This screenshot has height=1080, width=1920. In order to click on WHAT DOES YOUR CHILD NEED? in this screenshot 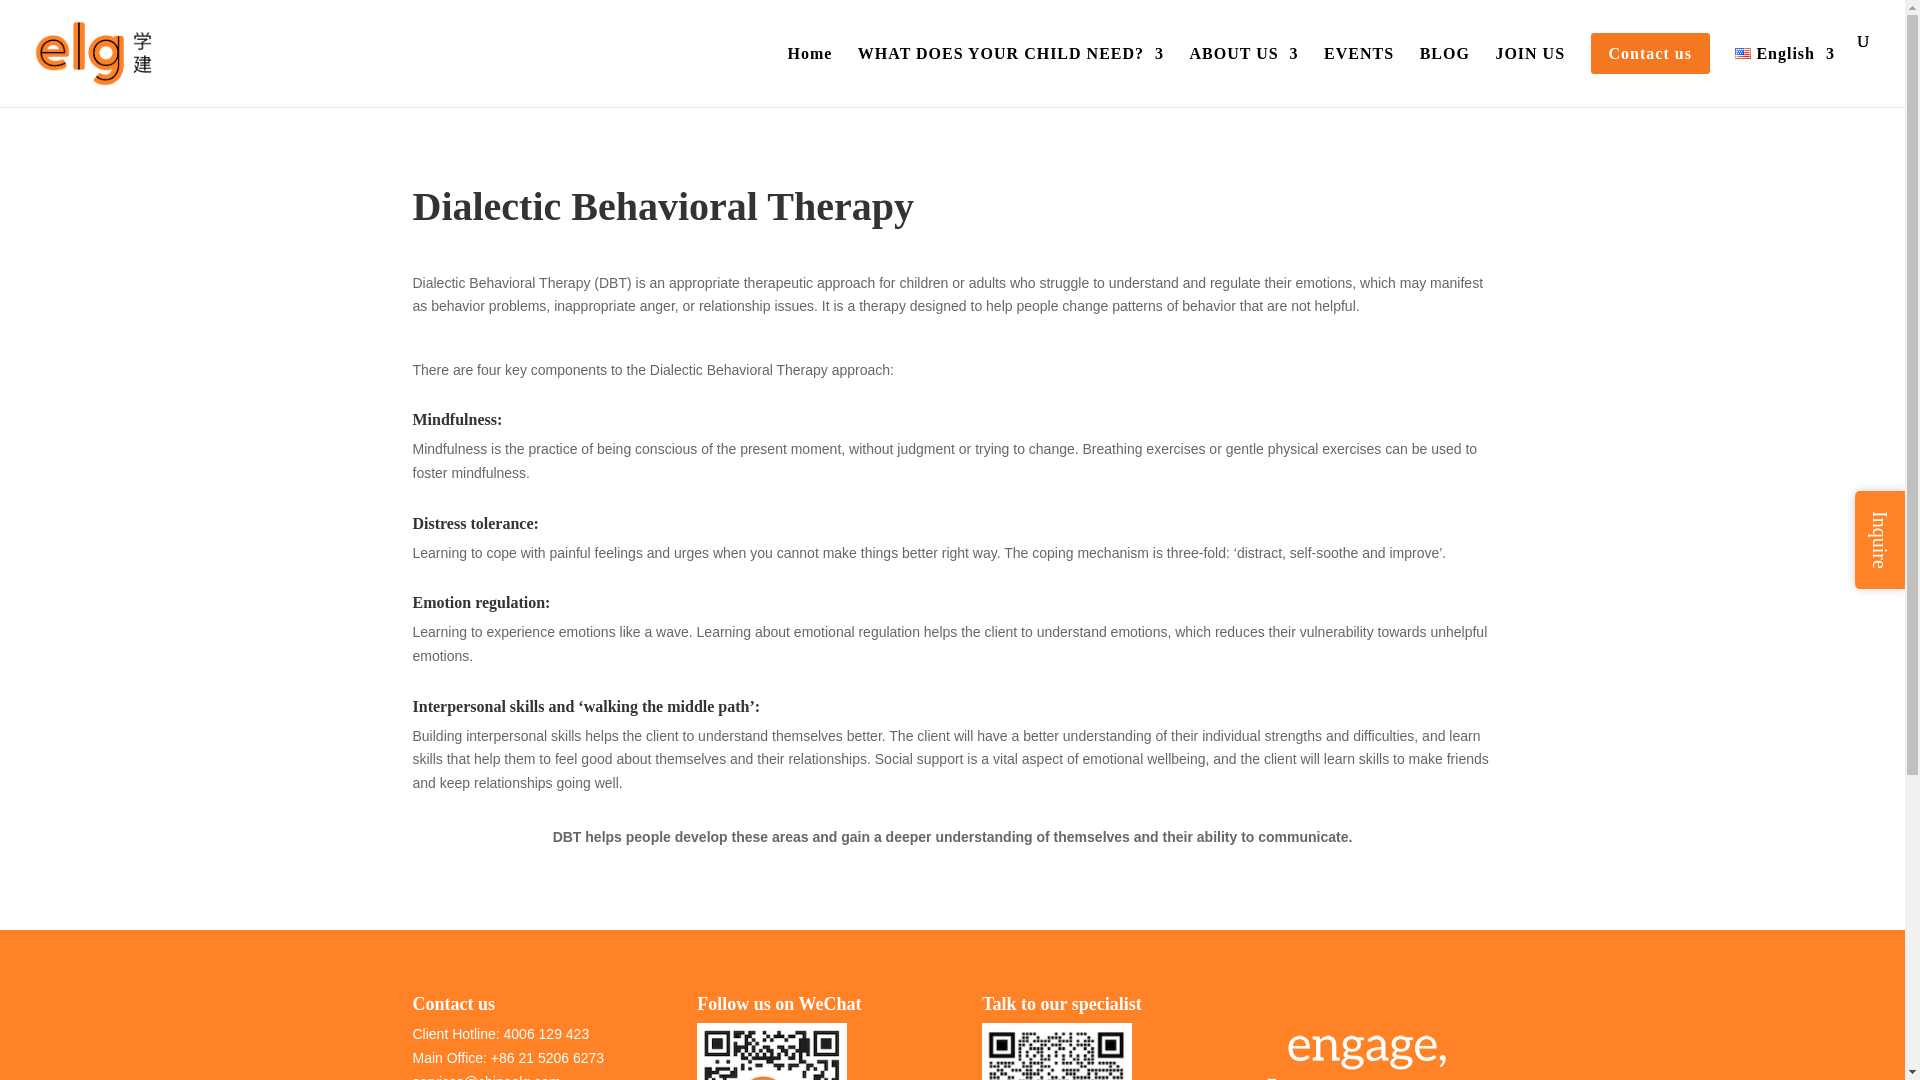, I will do `click(1010, 70)`.